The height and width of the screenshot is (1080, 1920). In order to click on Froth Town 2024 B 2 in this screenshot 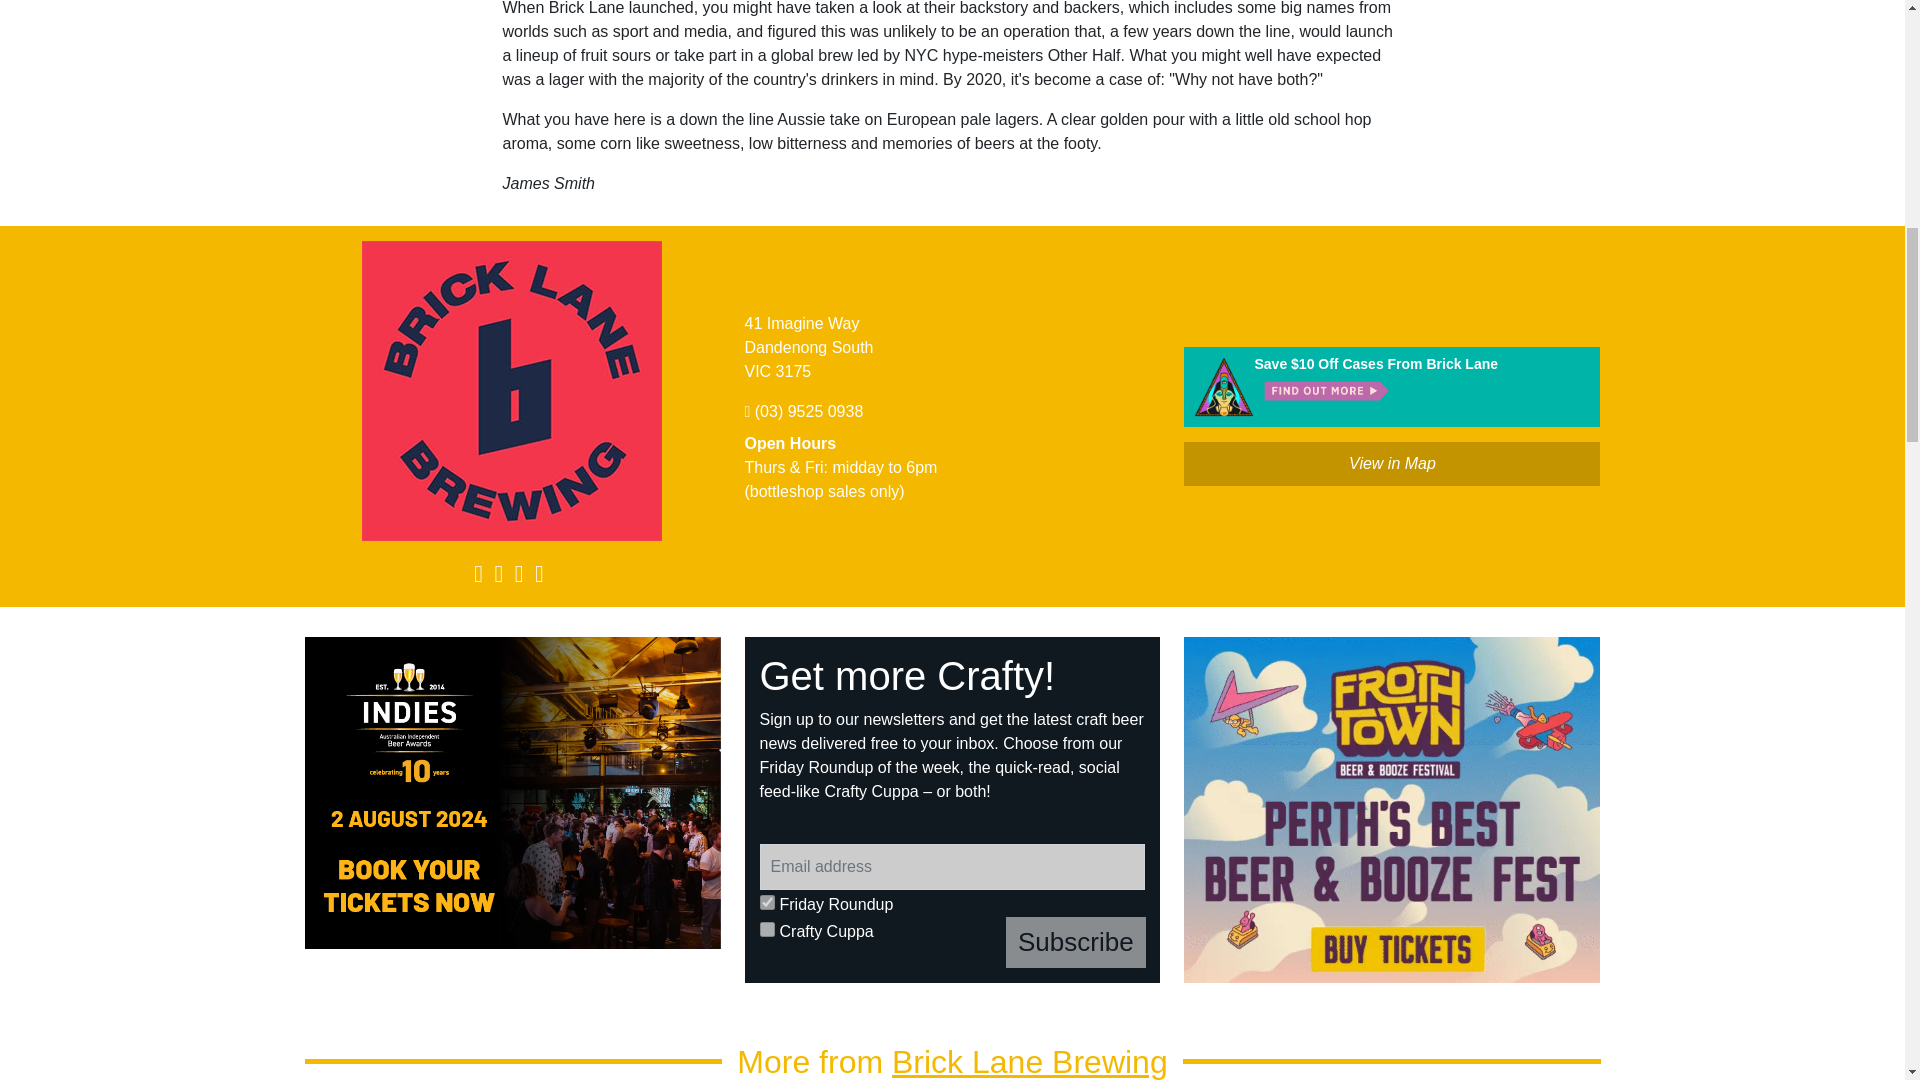, I will do `click(1392, 810)`.